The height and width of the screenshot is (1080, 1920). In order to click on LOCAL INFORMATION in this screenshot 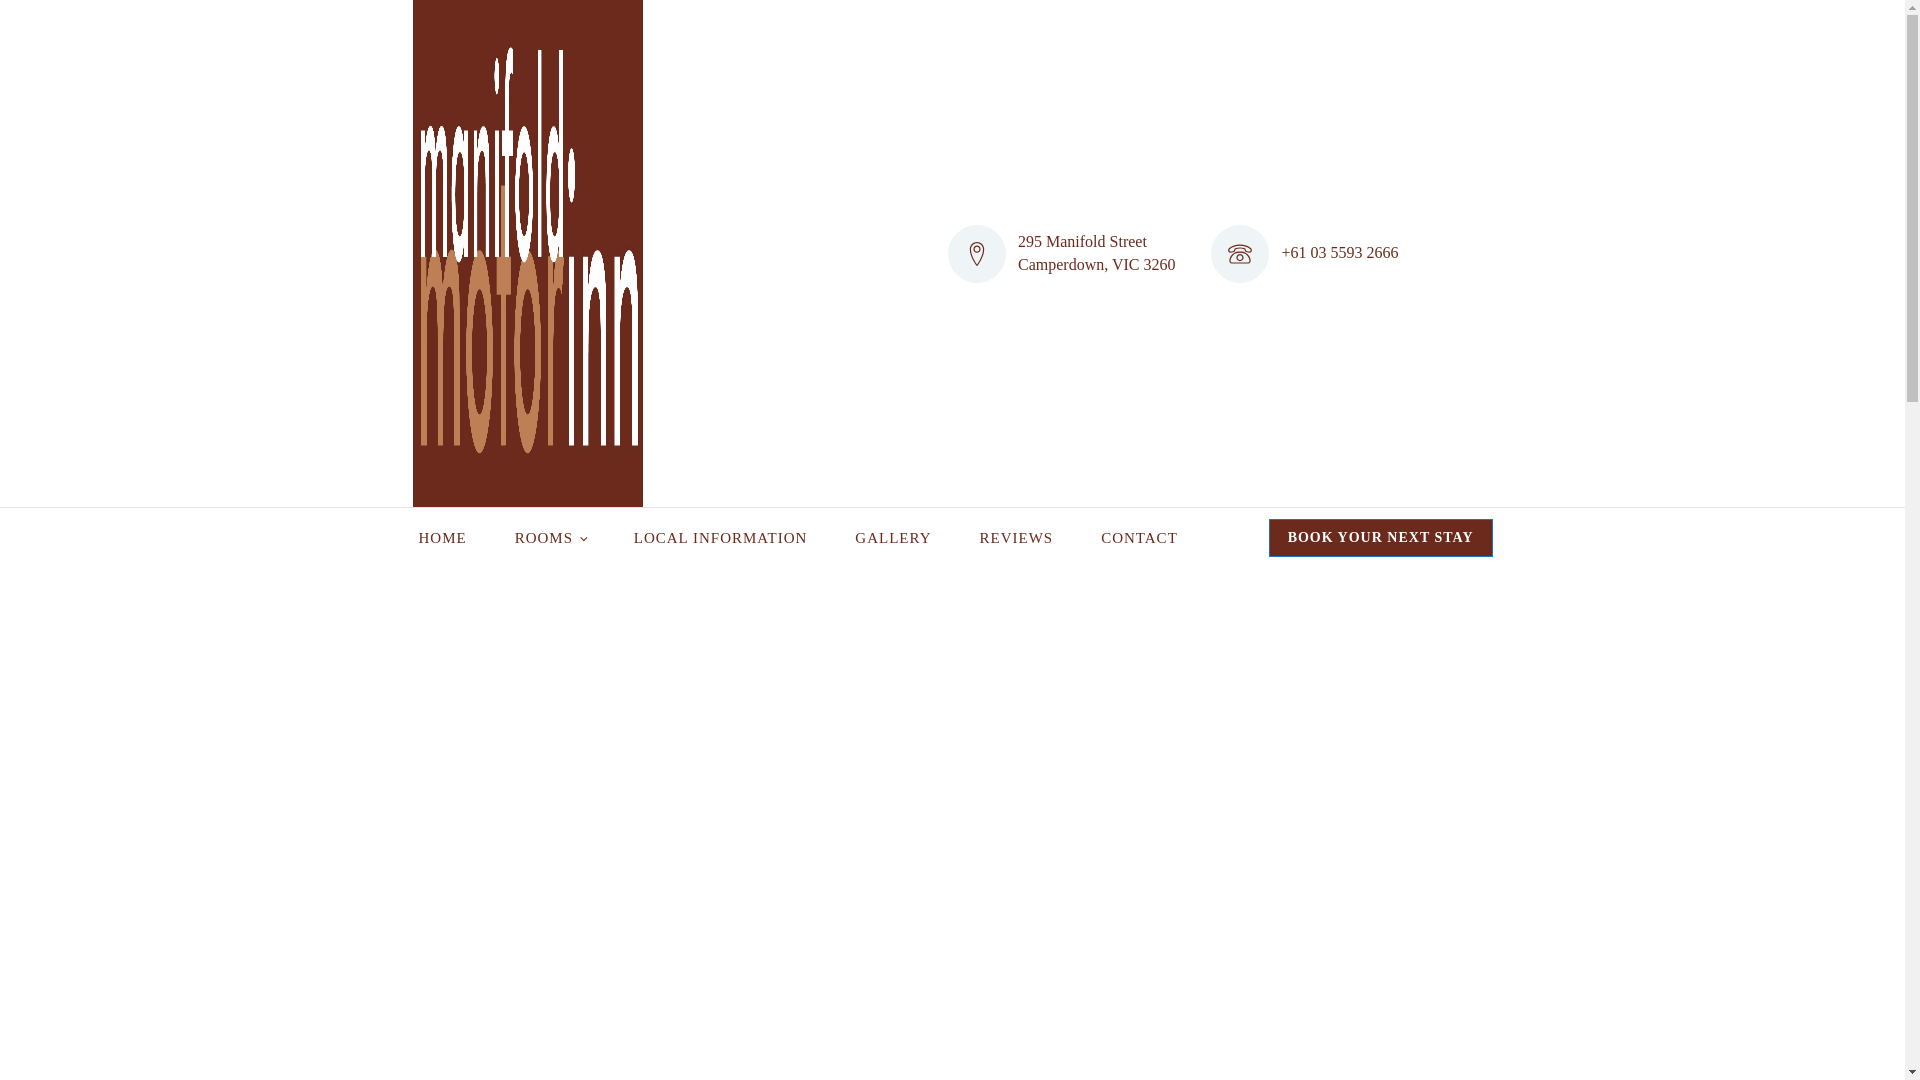, I will do `click(721, 538)`.